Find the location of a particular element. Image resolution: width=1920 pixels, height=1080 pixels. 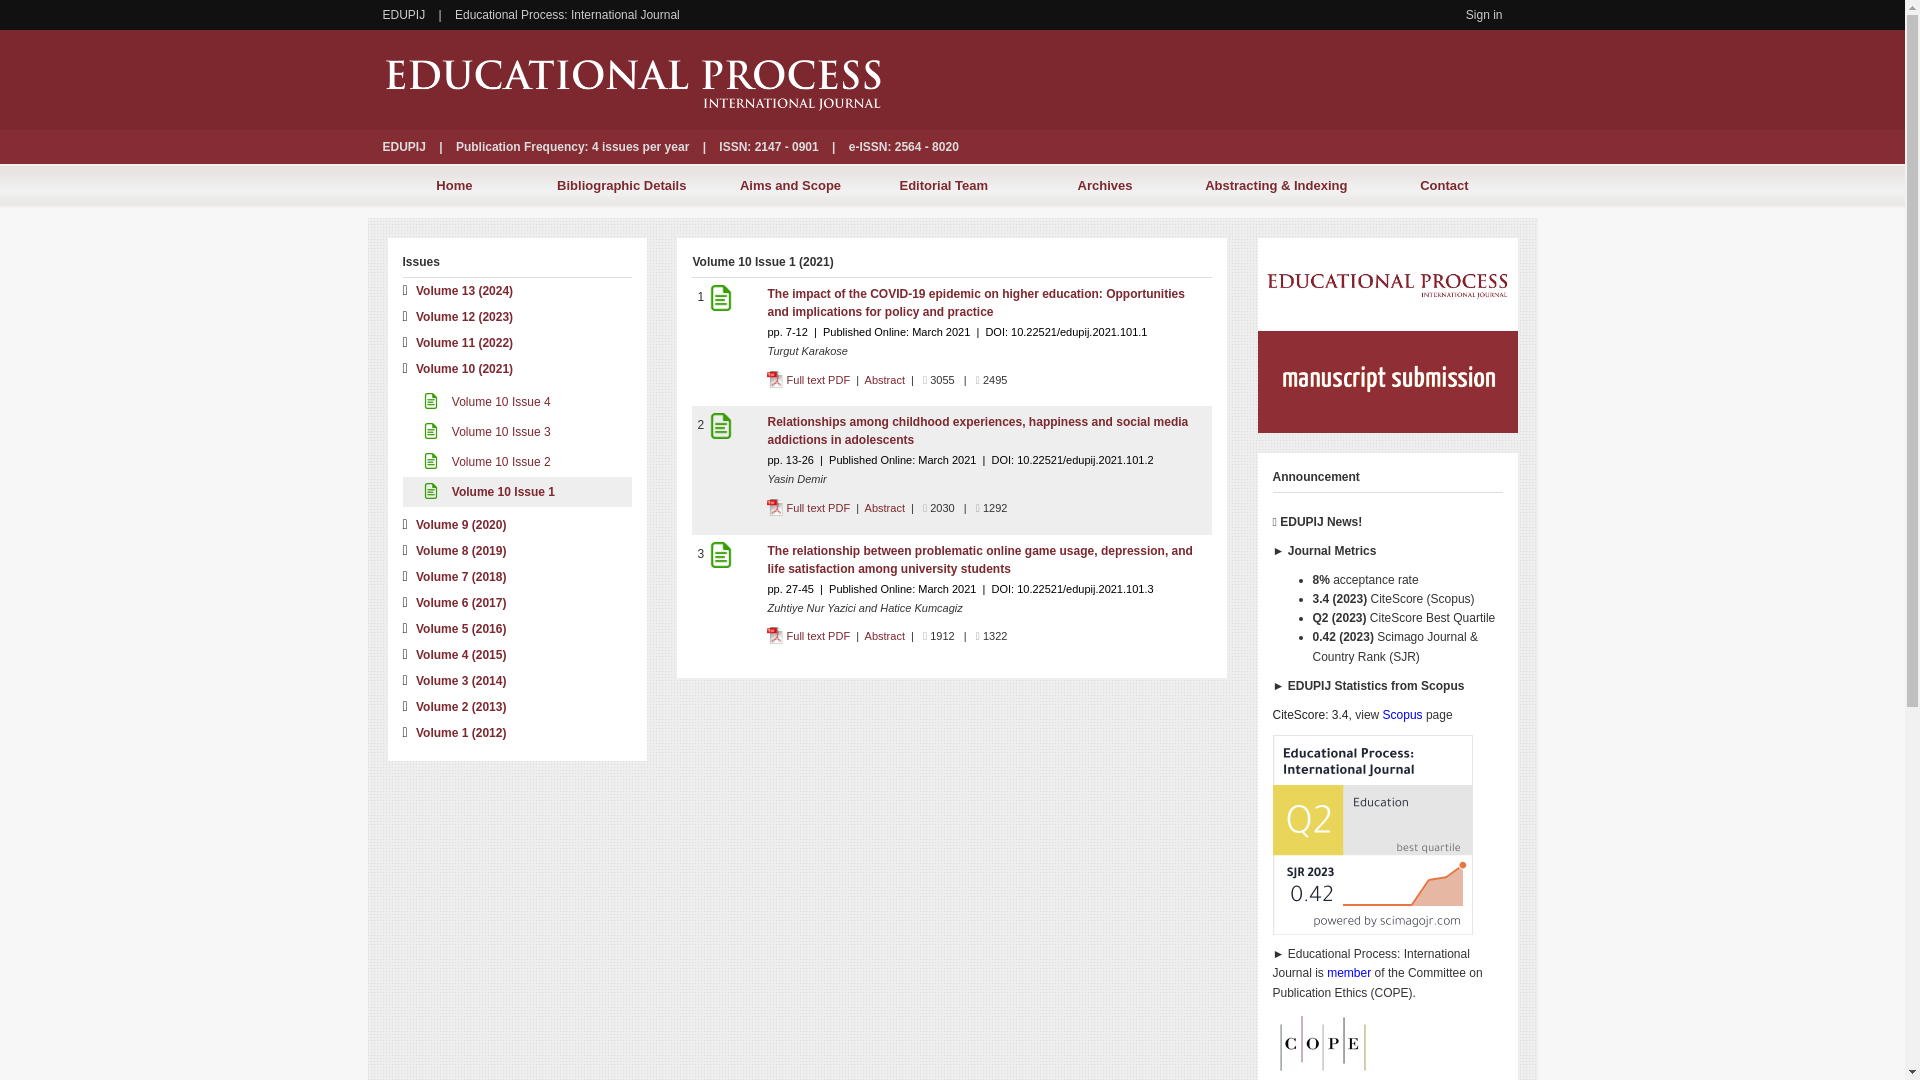

Bibliographic Details is located at coordinates (621, 186).